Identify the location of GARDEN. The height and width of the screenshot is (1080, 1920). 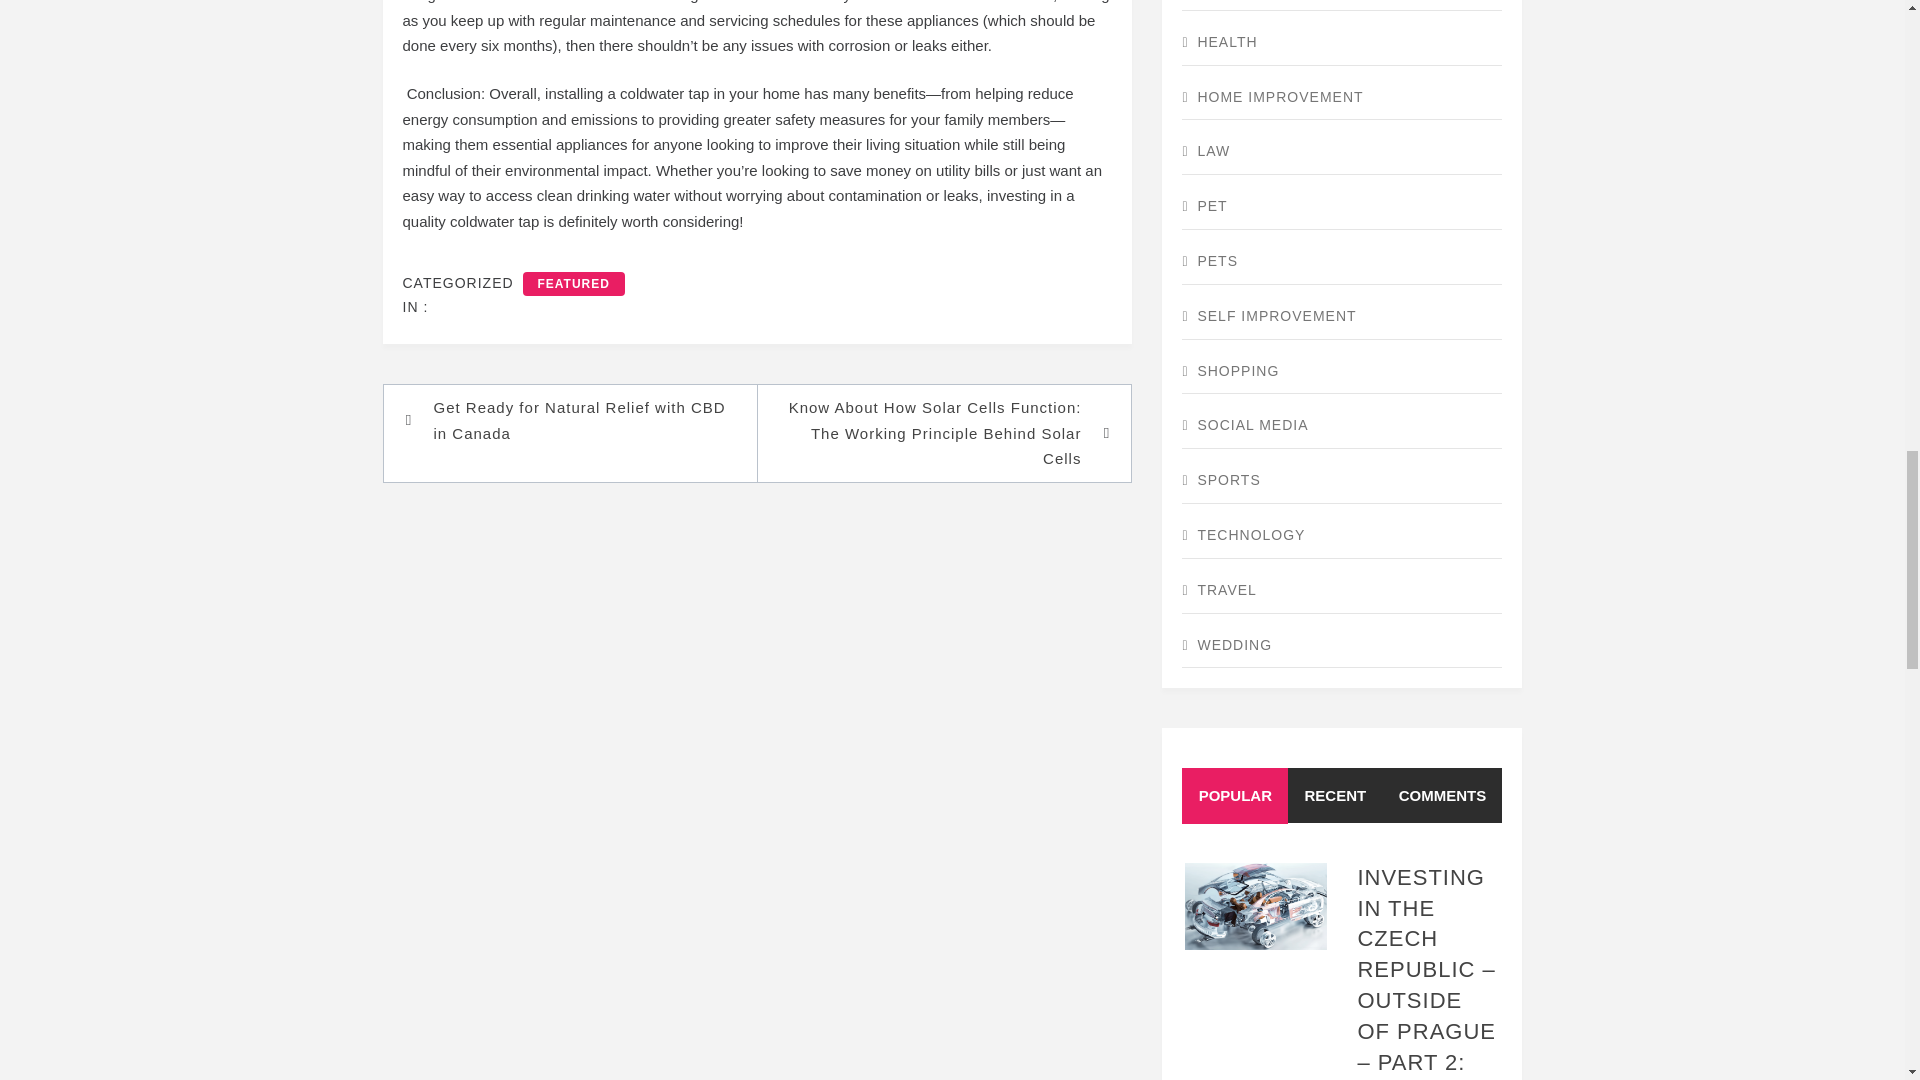
(1342, 5).